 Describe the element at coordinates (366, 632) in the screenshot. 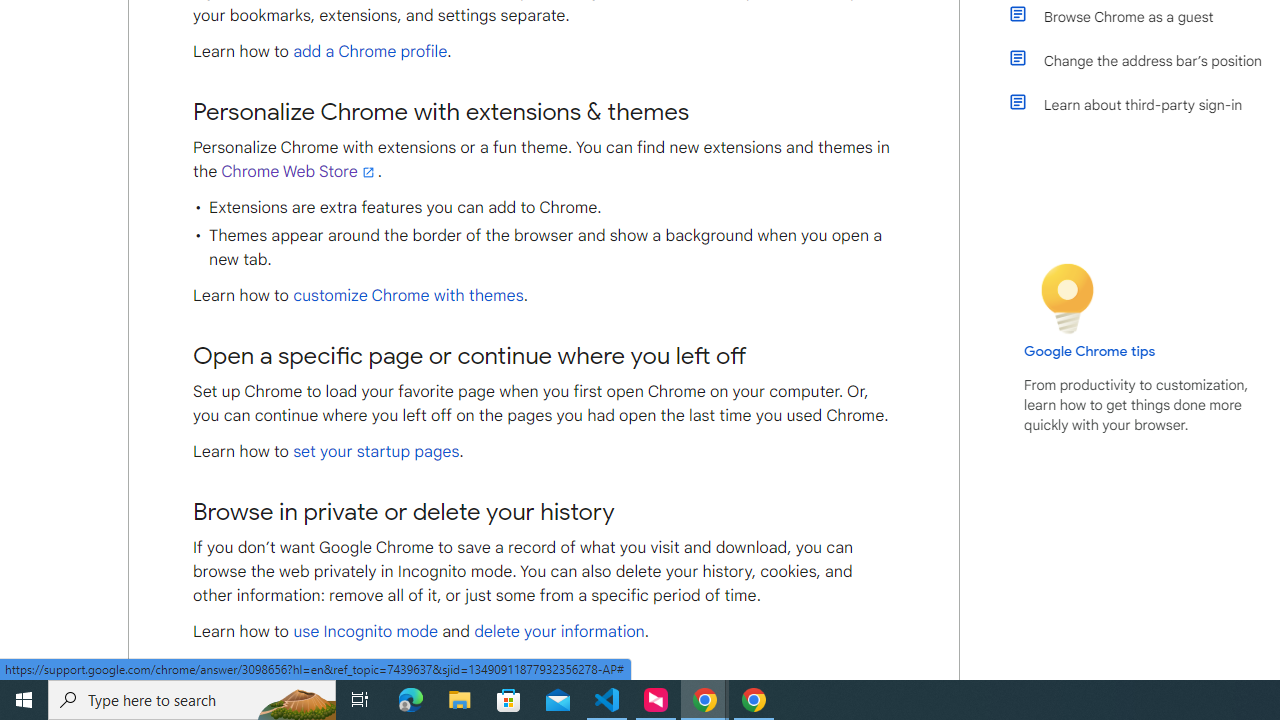

I see `use Incognito mode` at that location.